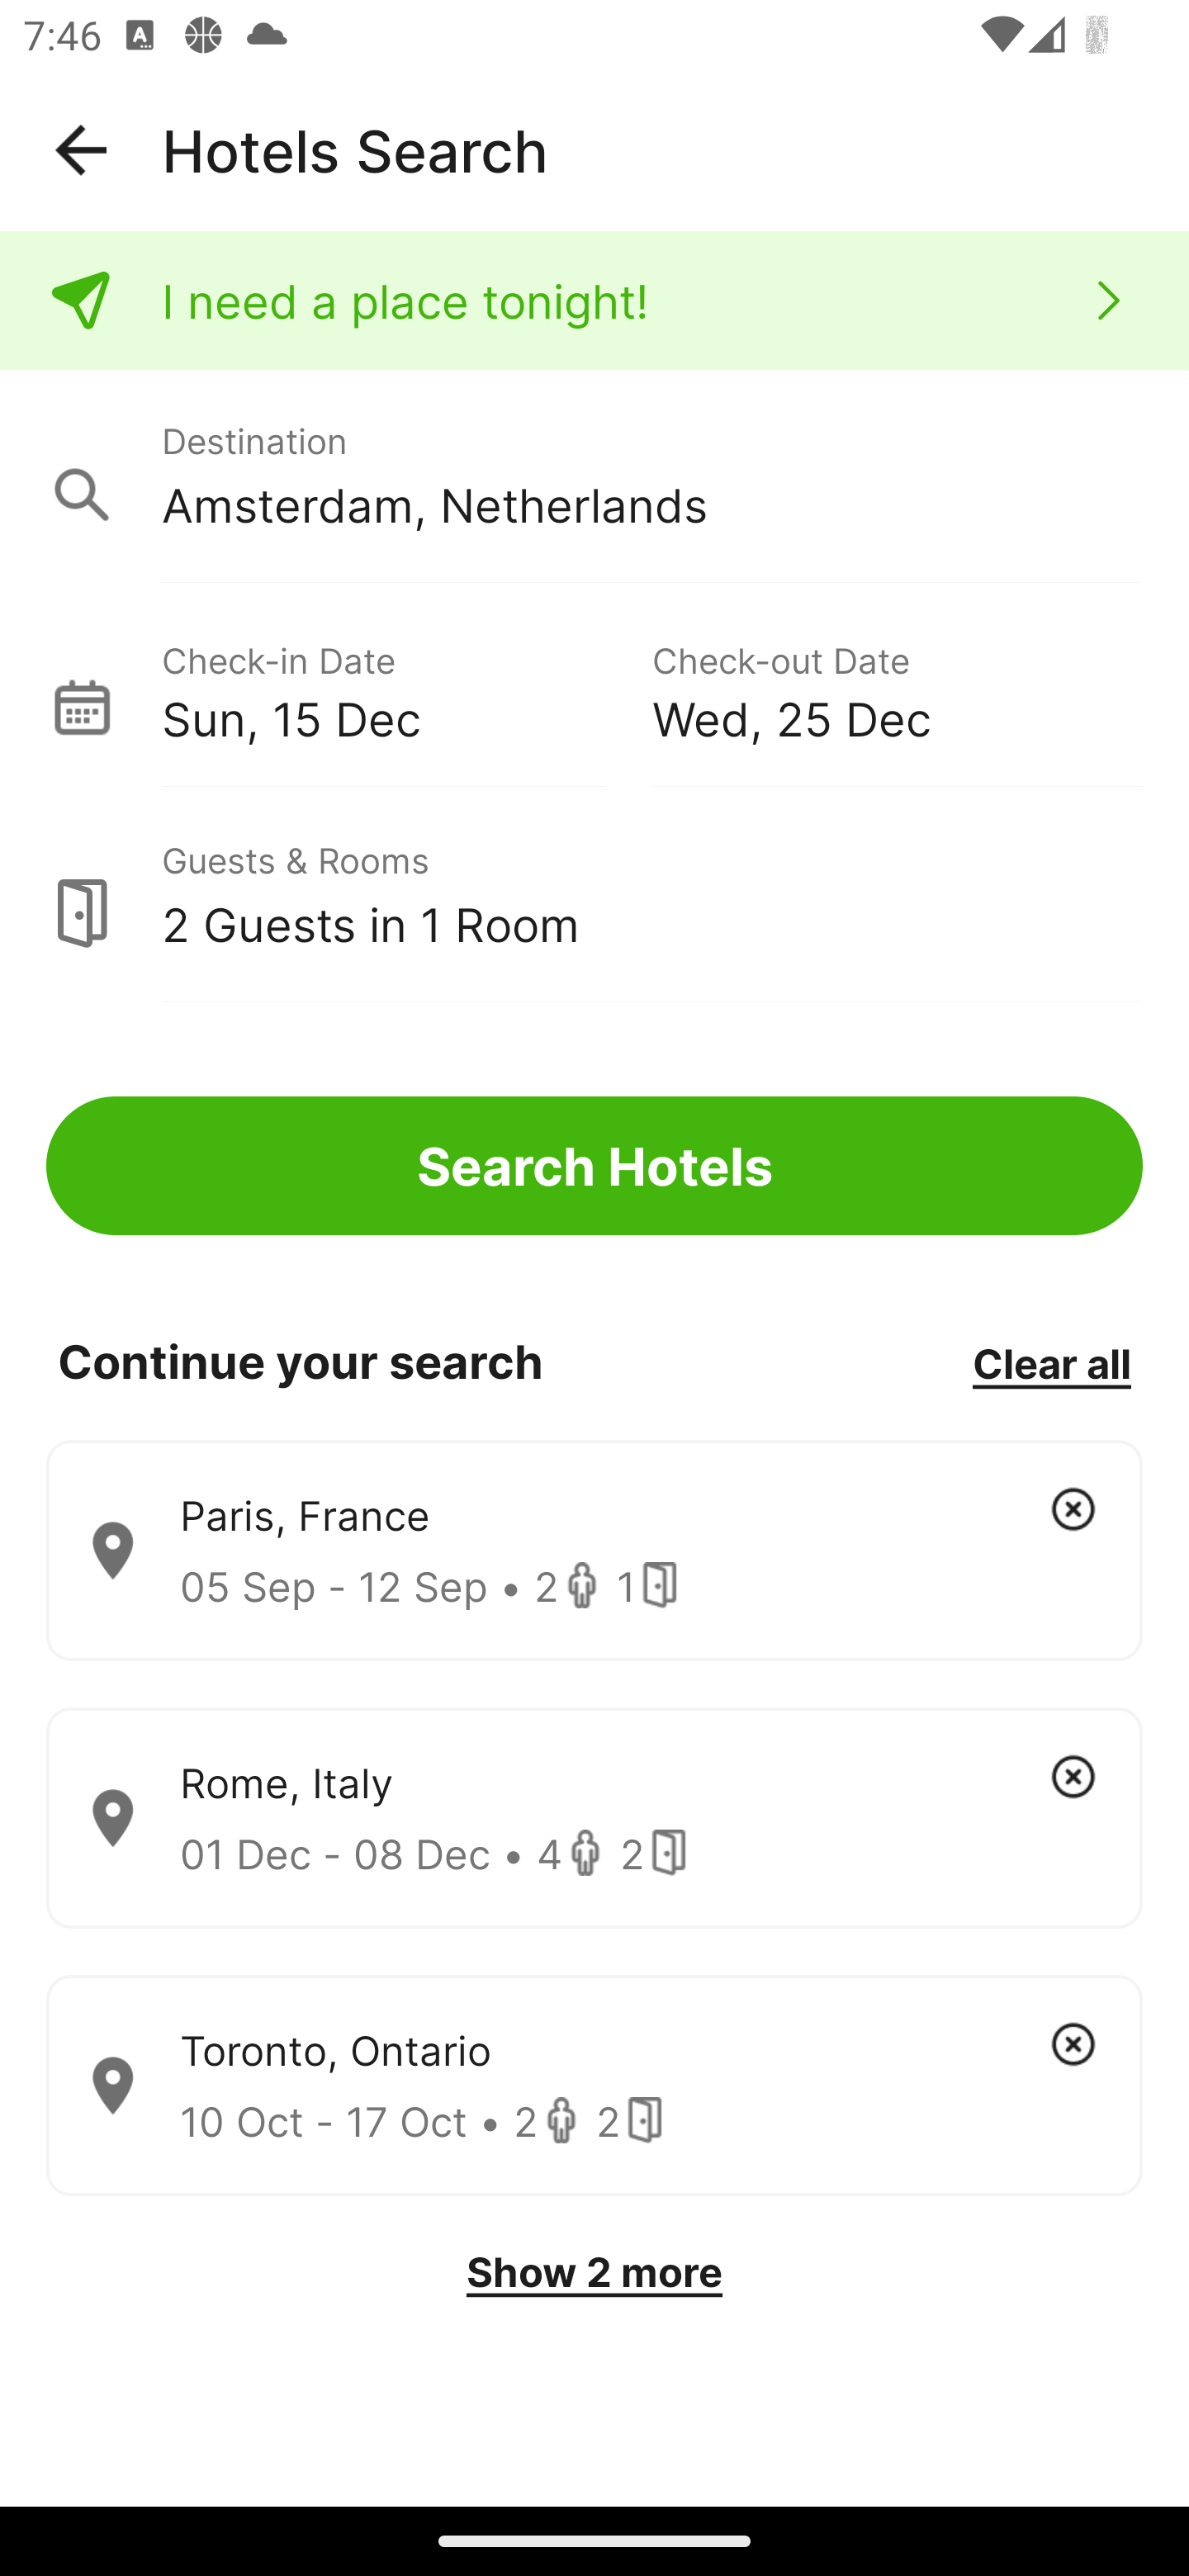  I want to click on Guests & Rooms 2 Guests in 1 Room, so click(594, 896).